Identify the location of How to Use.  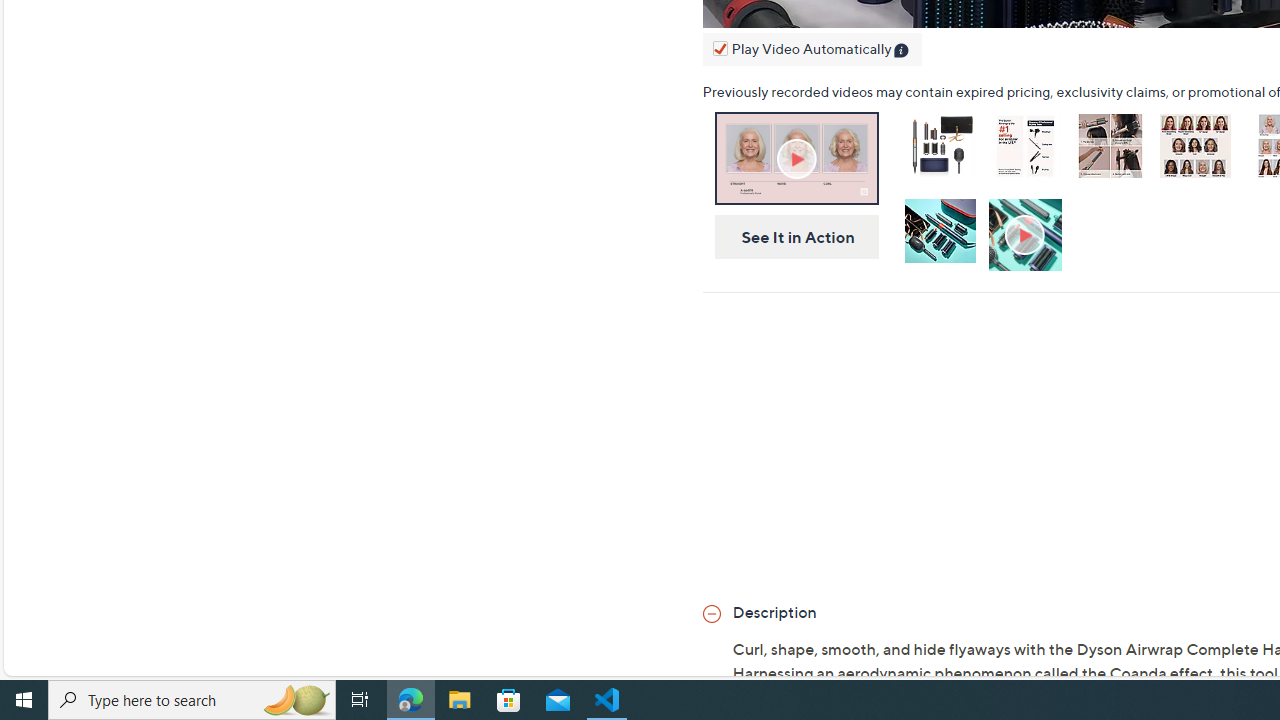
(1027, 236).